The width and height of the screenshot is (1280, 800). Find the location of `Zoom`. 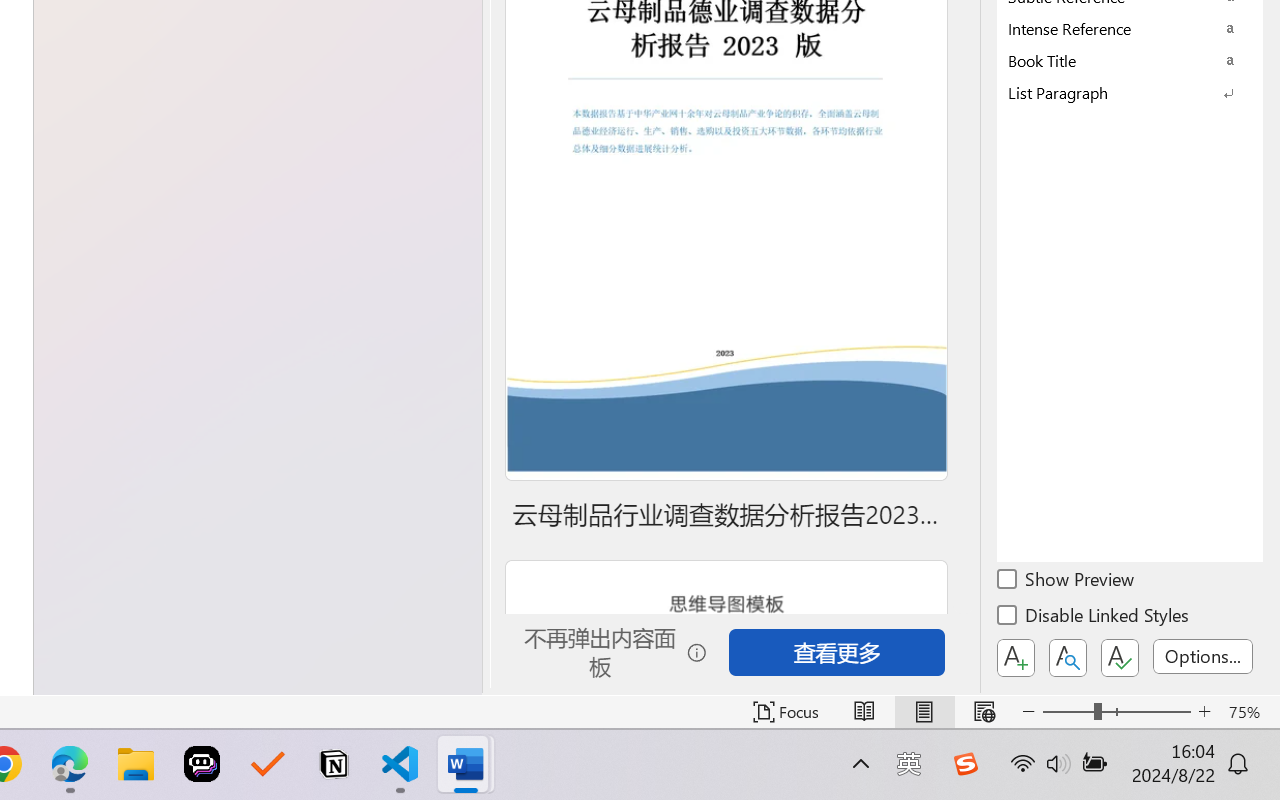

Zoom is located at coordinates (1116, 712).